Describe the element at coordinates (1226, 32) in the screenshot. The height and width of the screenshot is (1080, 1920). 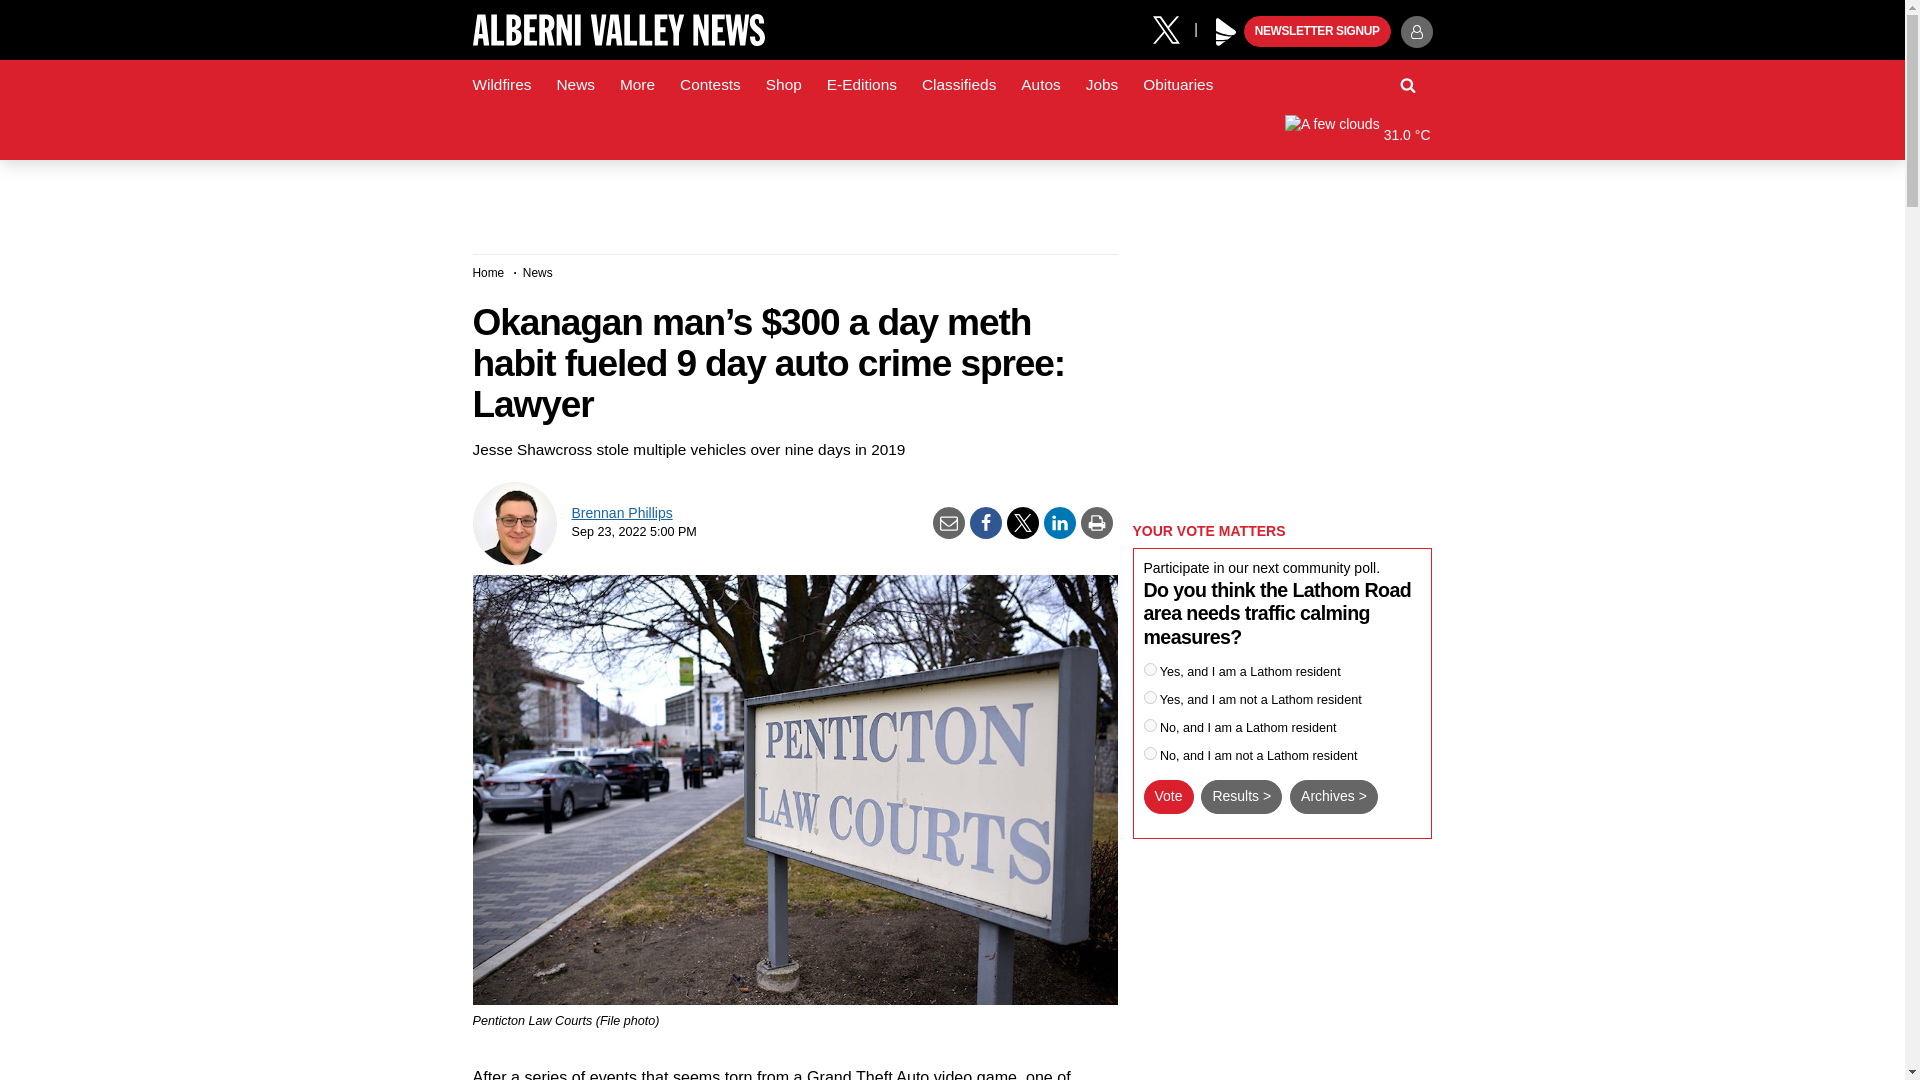
I see `Black Press Media` at that location.